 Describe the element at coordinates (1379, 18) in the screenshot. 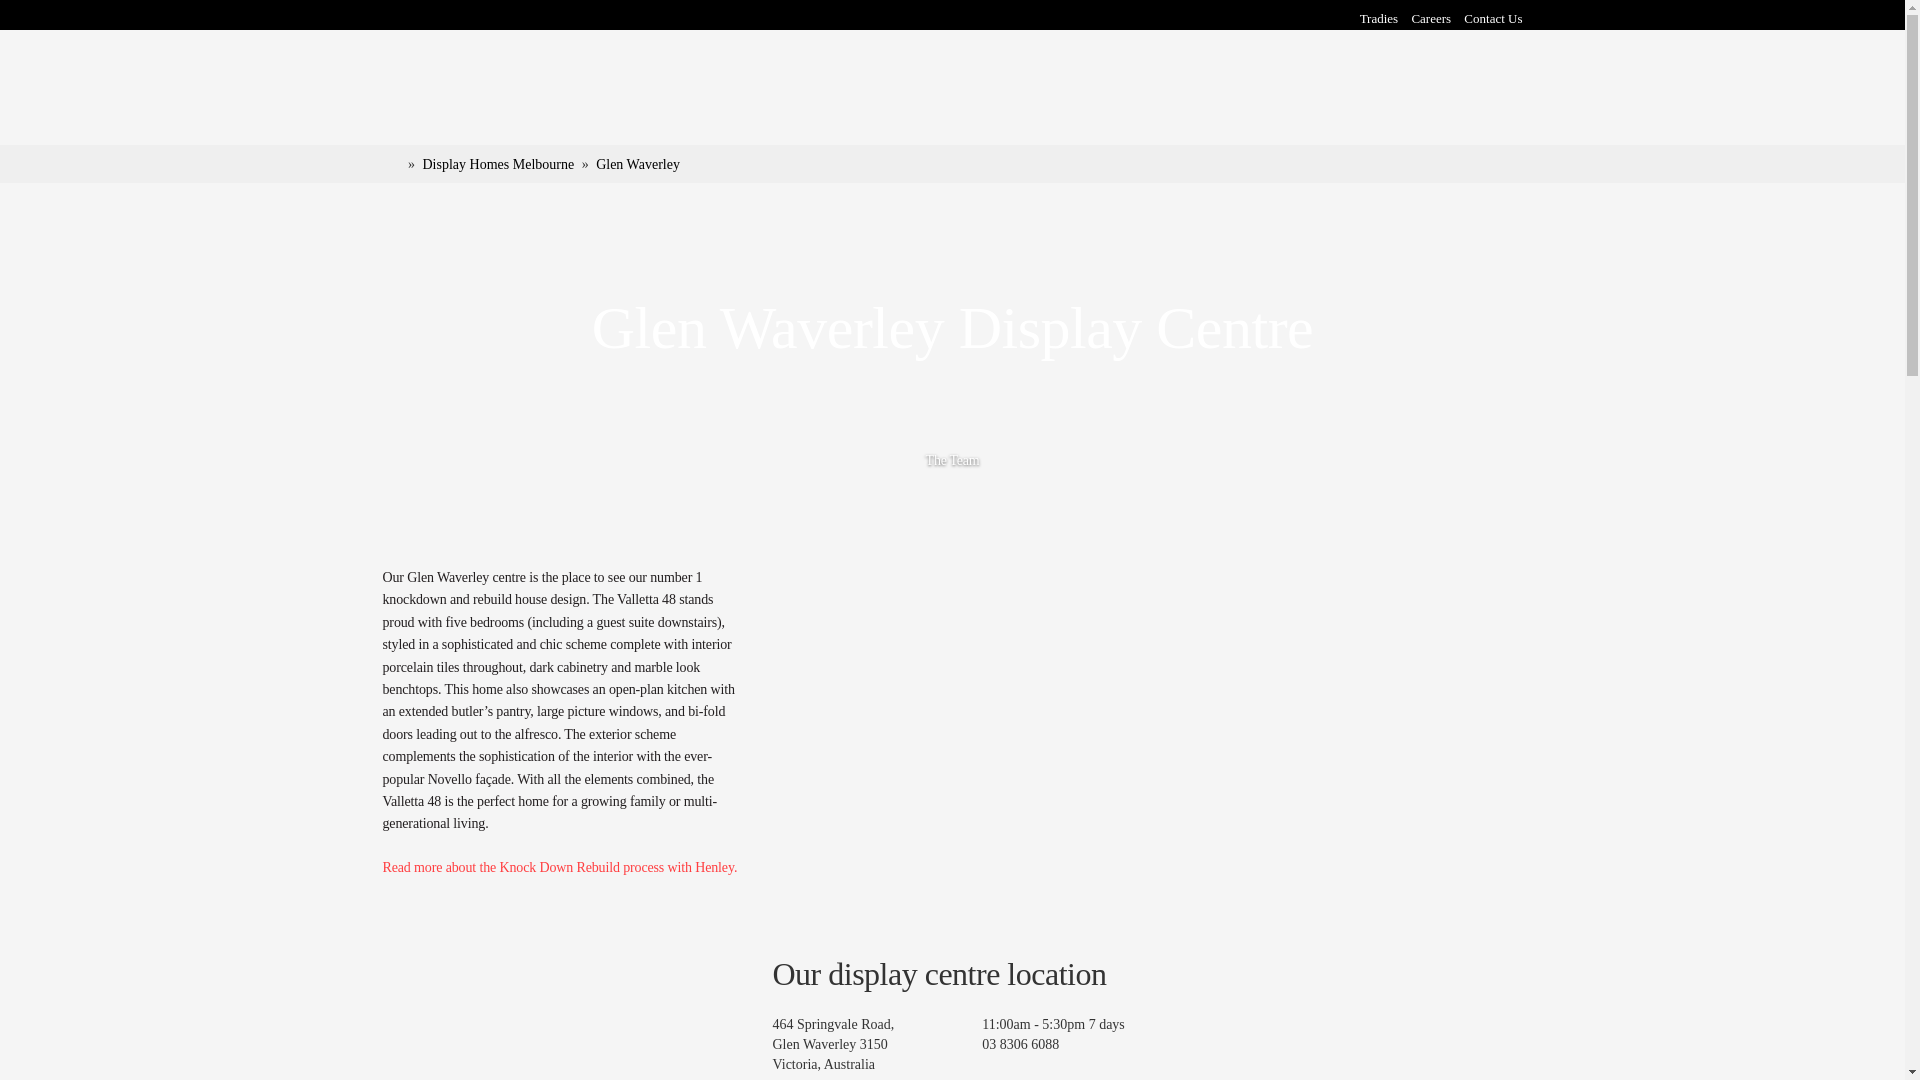

I see `Tradies` at that location.